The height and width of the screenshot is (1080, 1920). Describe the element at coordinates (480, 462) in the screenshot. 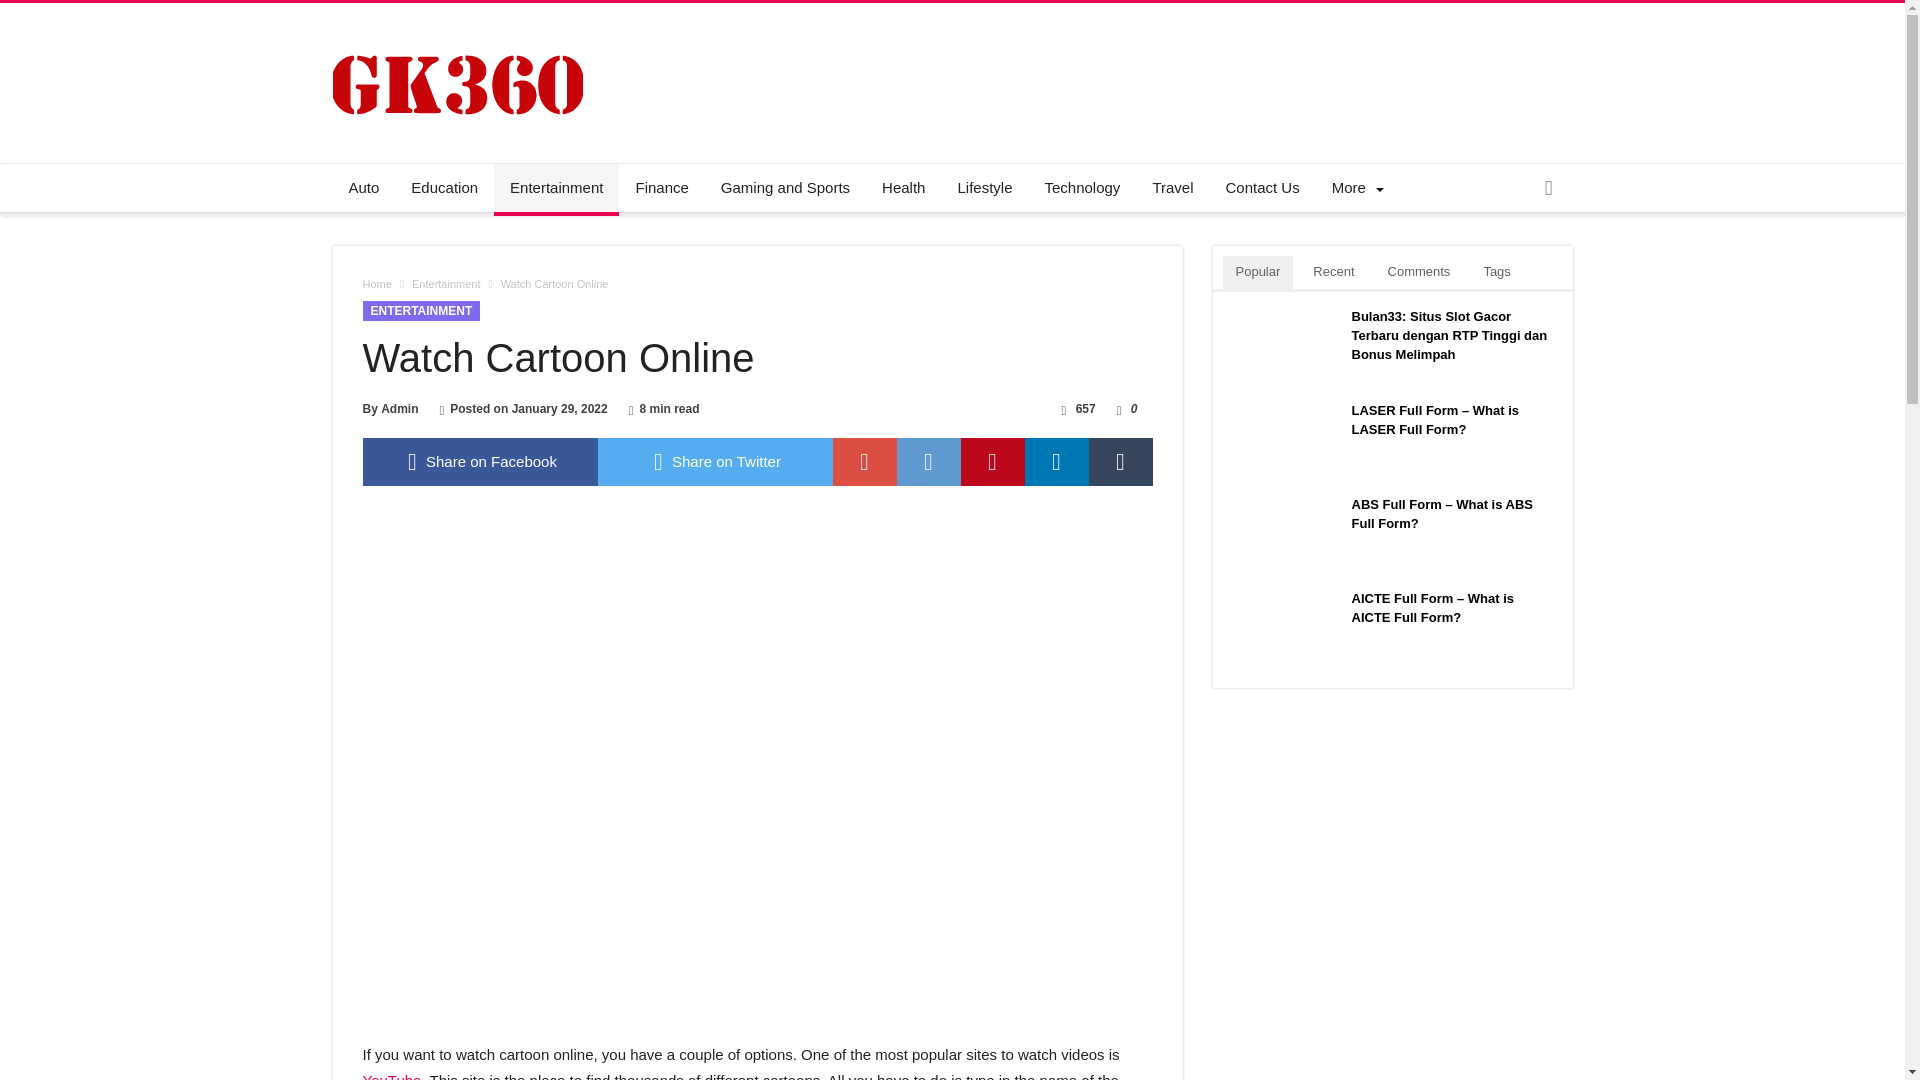

I see `facebook` at that location.